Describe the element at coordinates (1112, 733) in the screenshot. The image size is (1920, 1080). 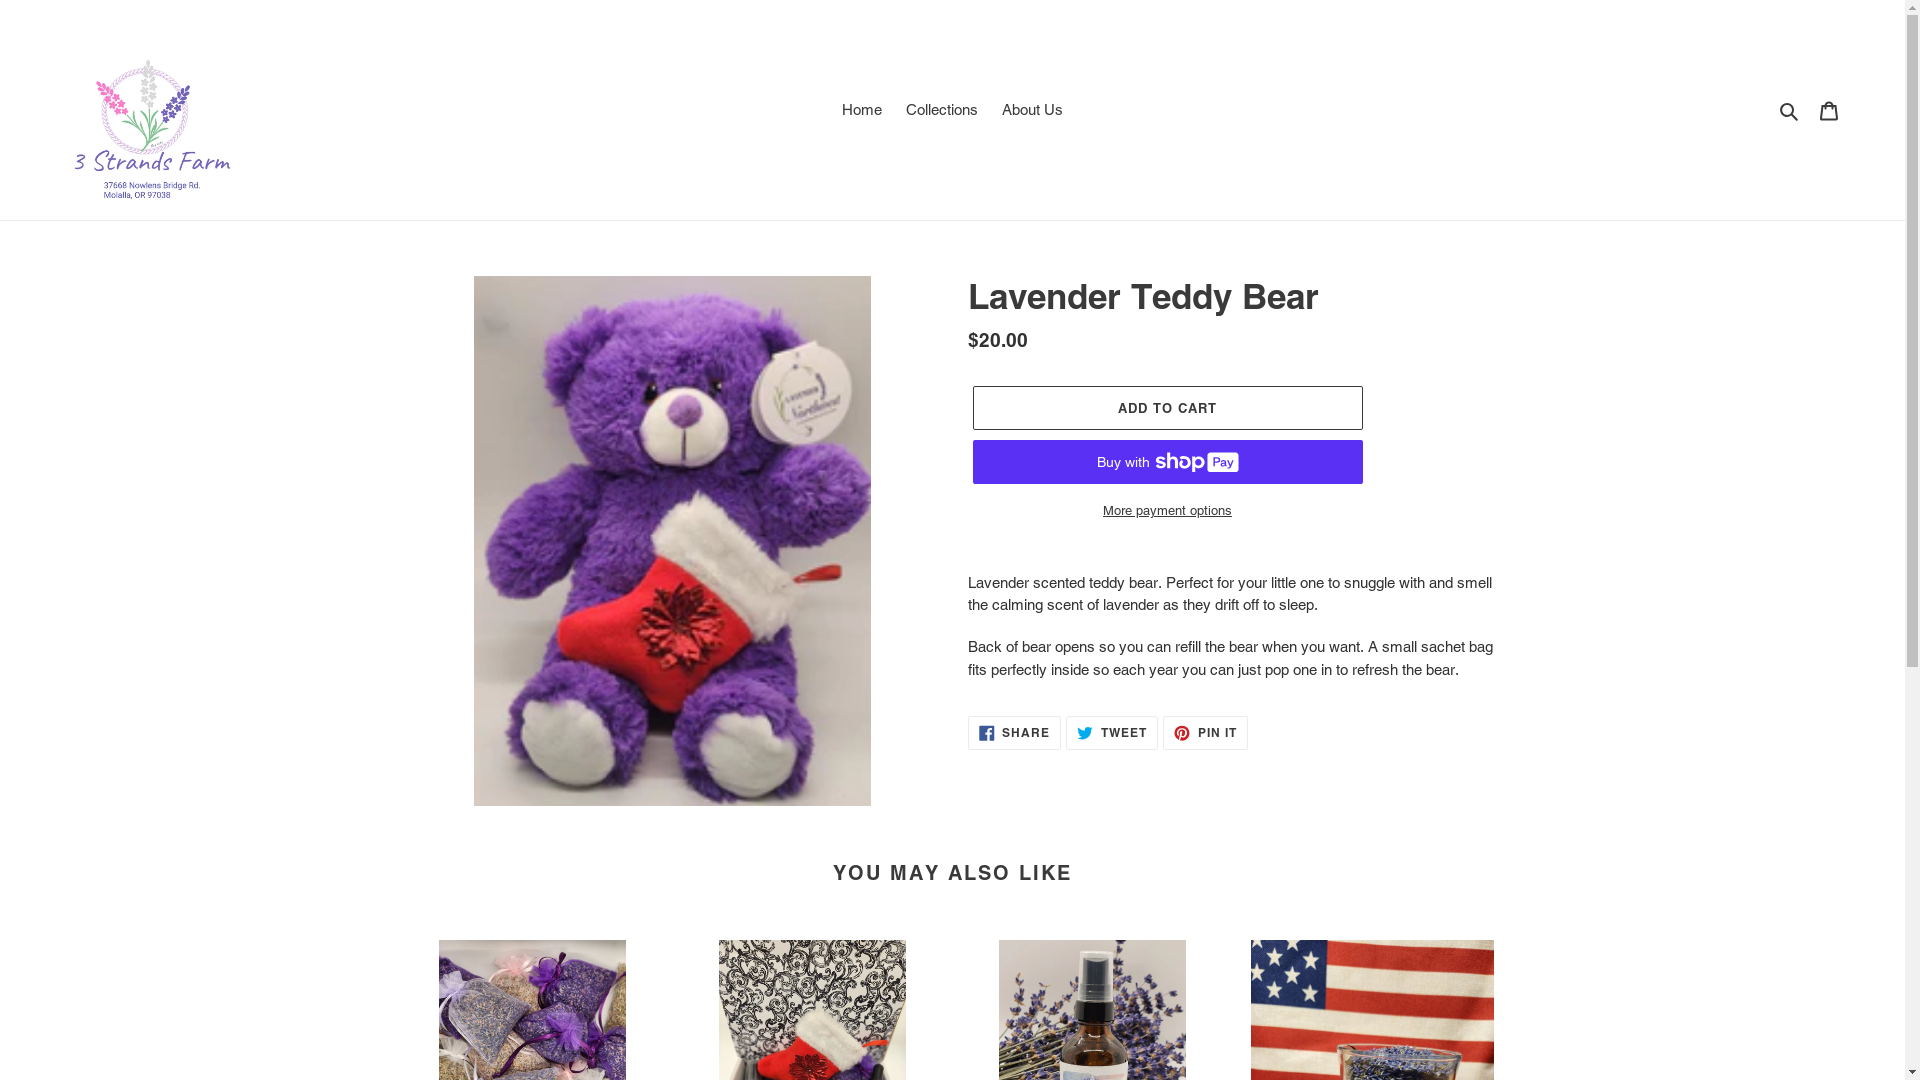
I see `TWEET
TWEET ON TWITTER` at that location.